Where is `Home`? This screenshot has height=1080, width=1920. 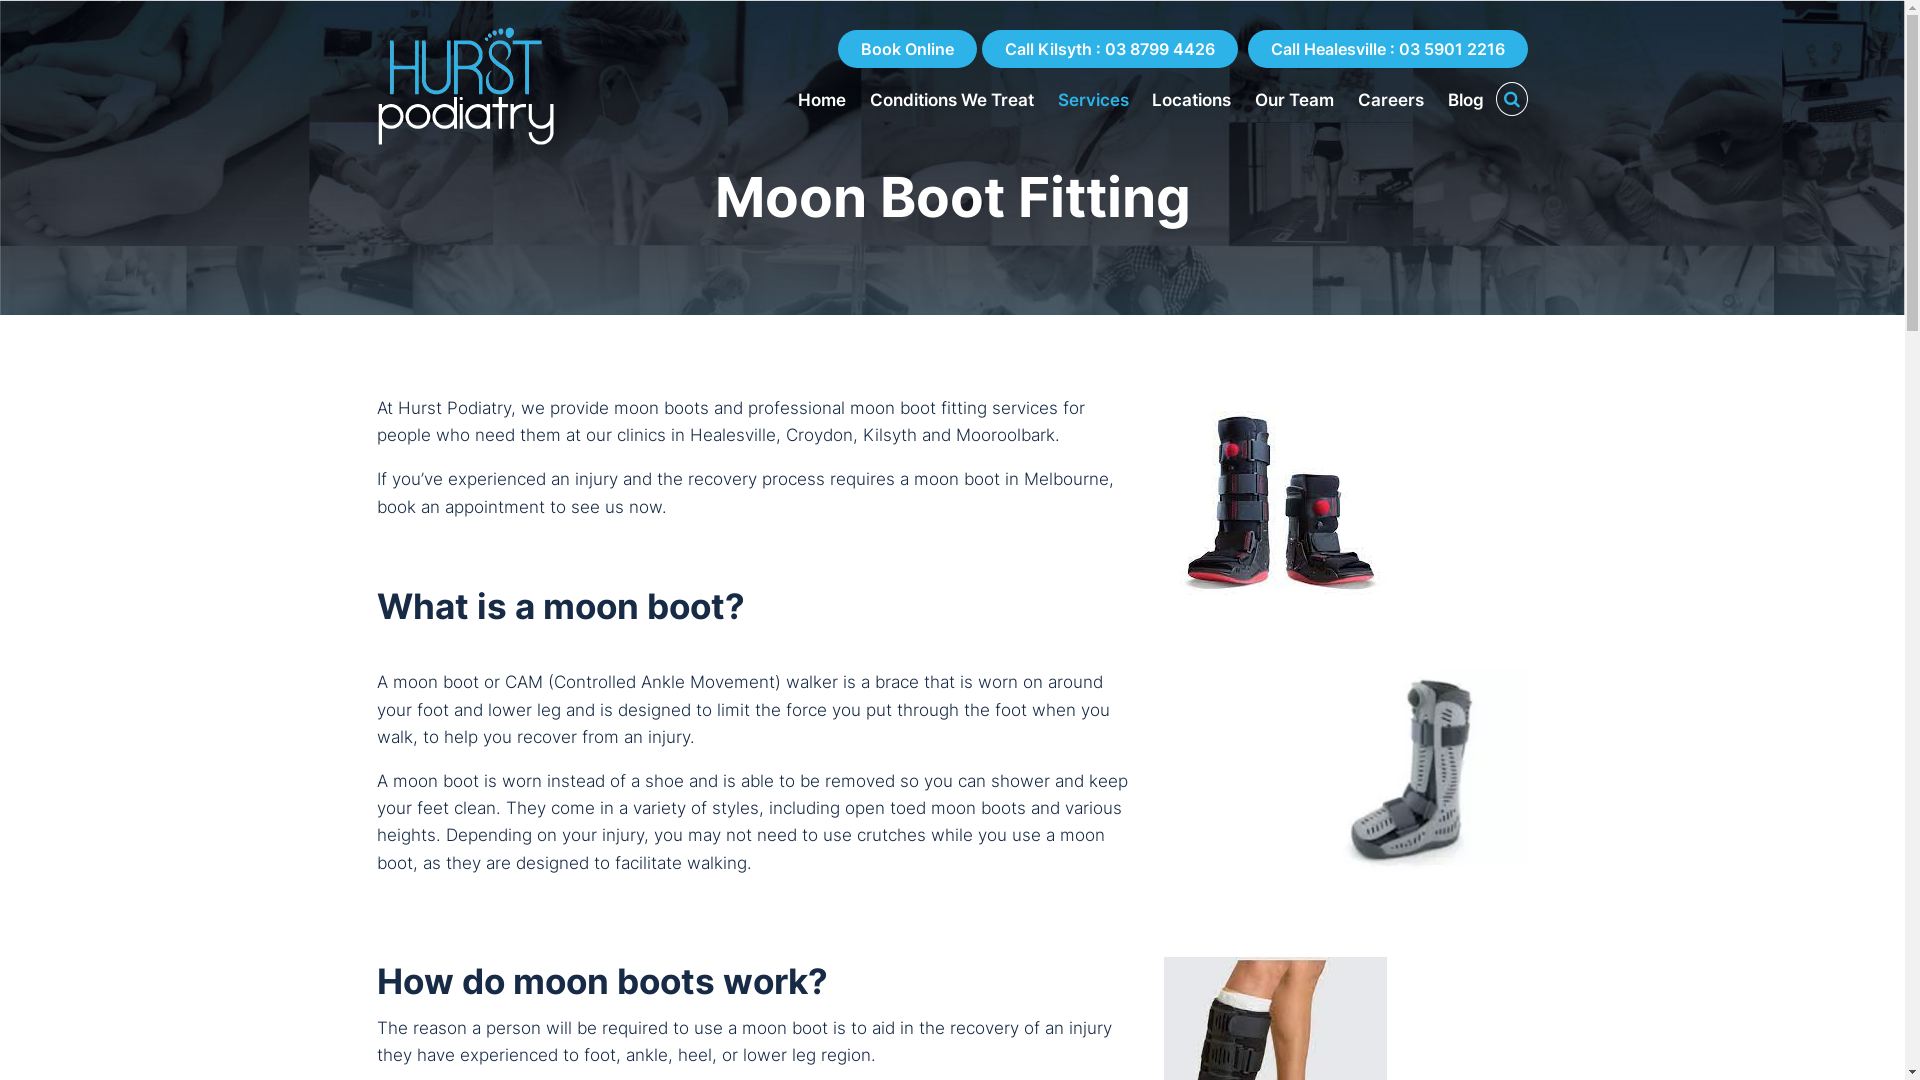
Home is located at coordinates (822, 100).